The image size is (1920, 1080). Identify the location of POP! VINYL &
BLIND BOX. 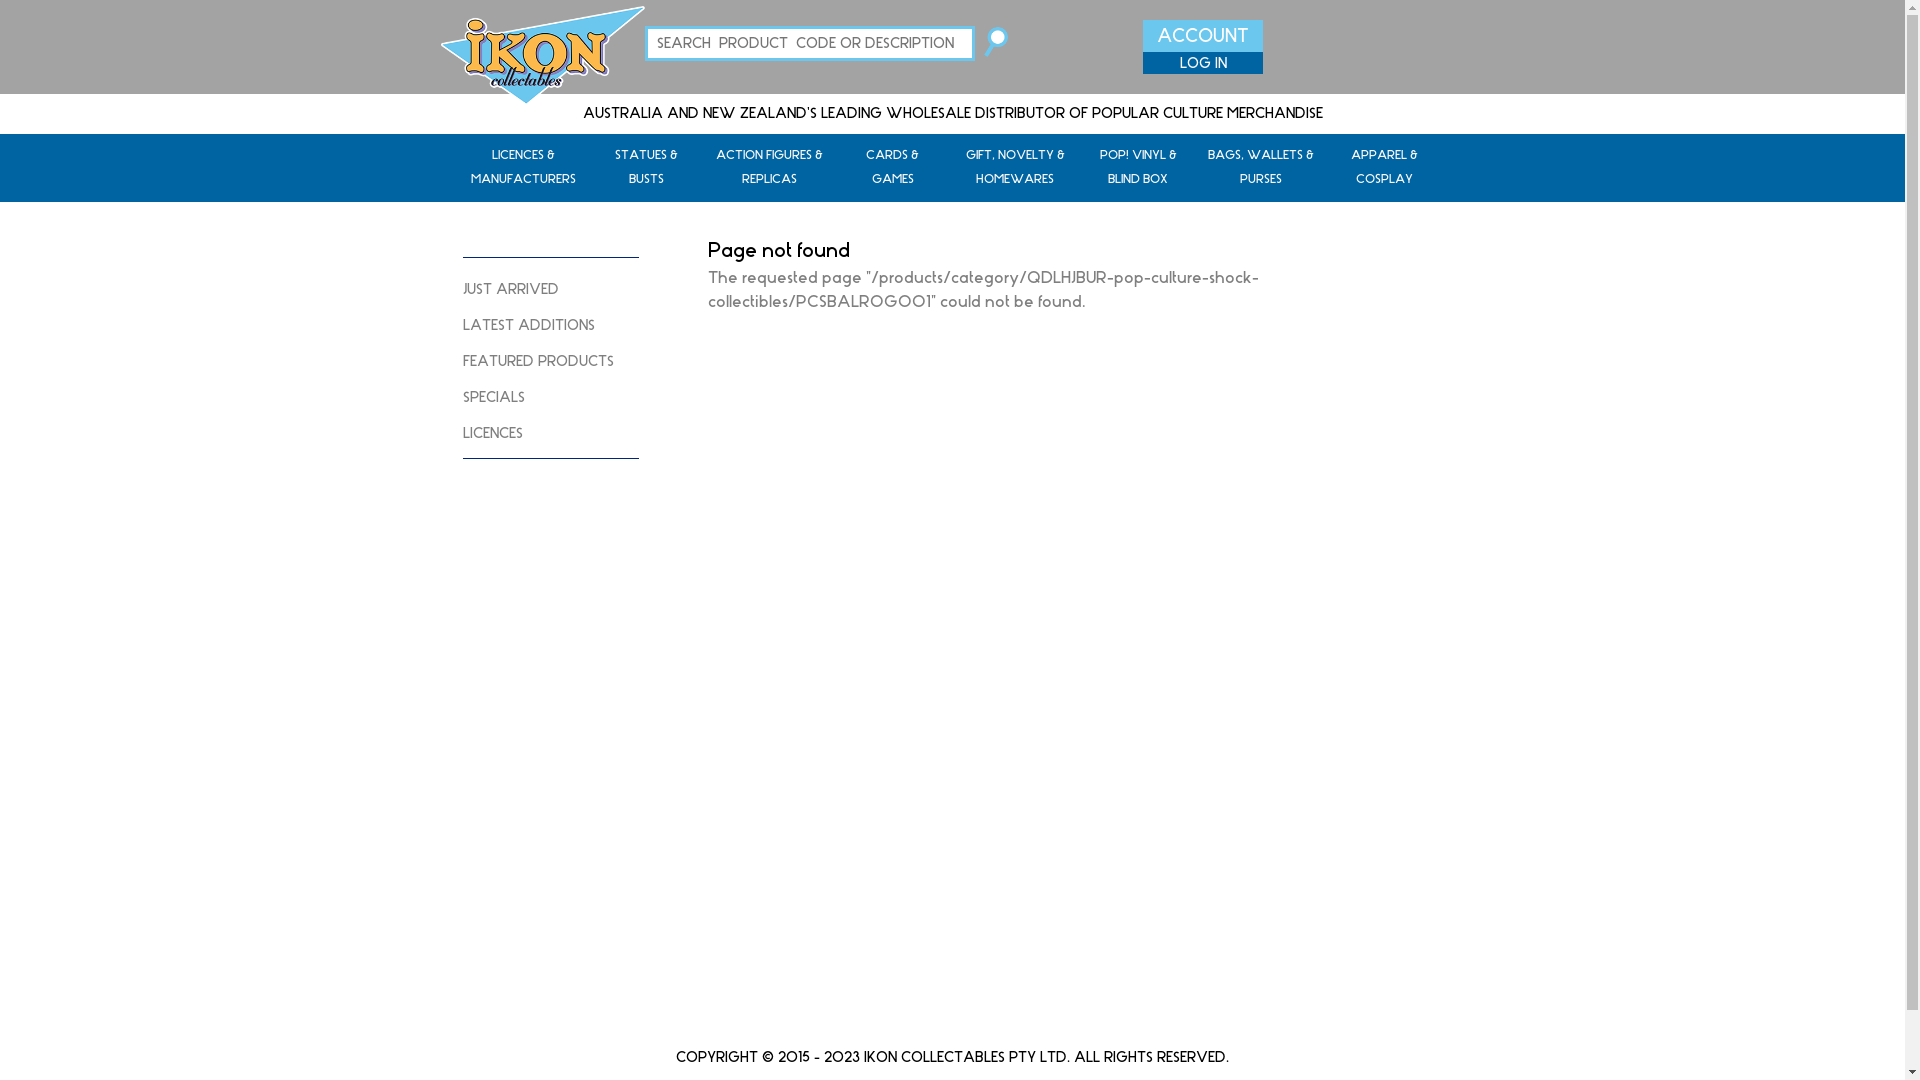
(1138, 168).